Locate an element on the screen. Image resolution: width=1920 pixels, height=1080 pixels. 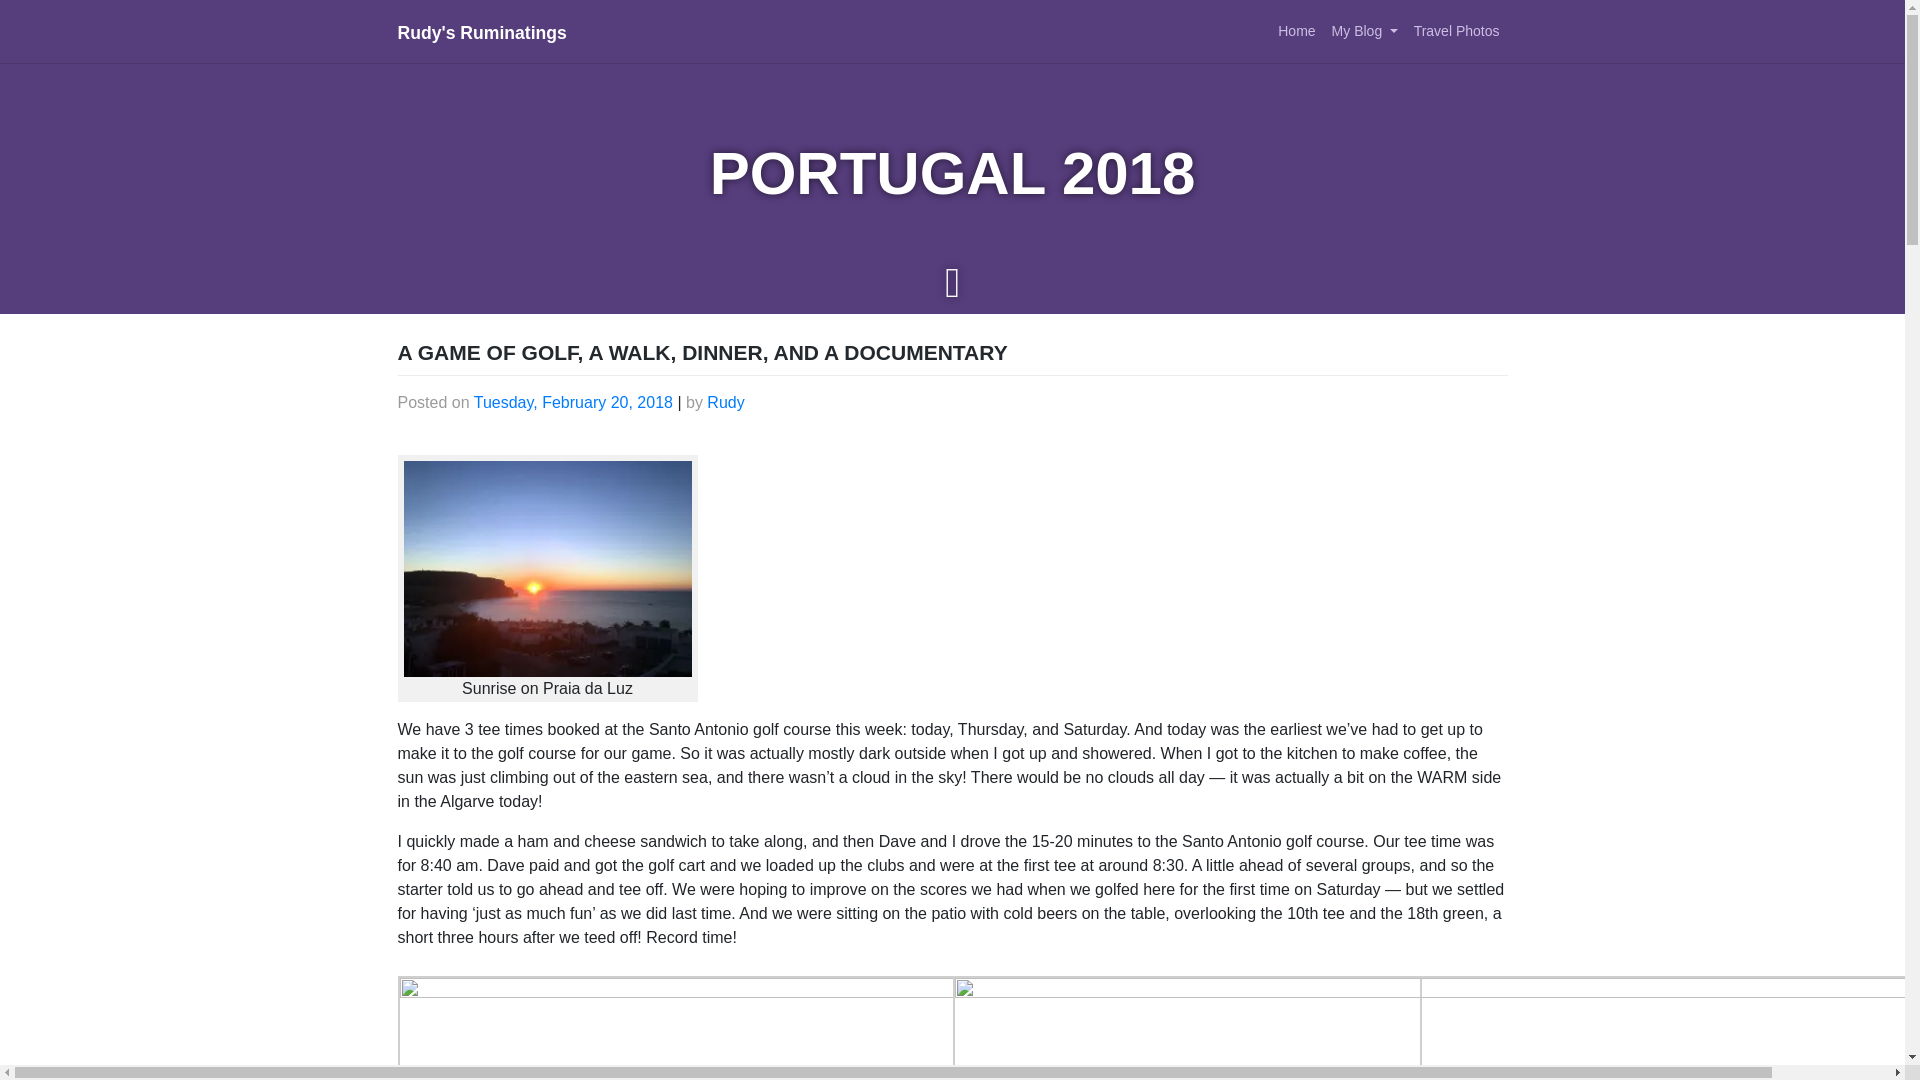
Tuesday, February 20, 2018 is located at coordinates (574, 402).